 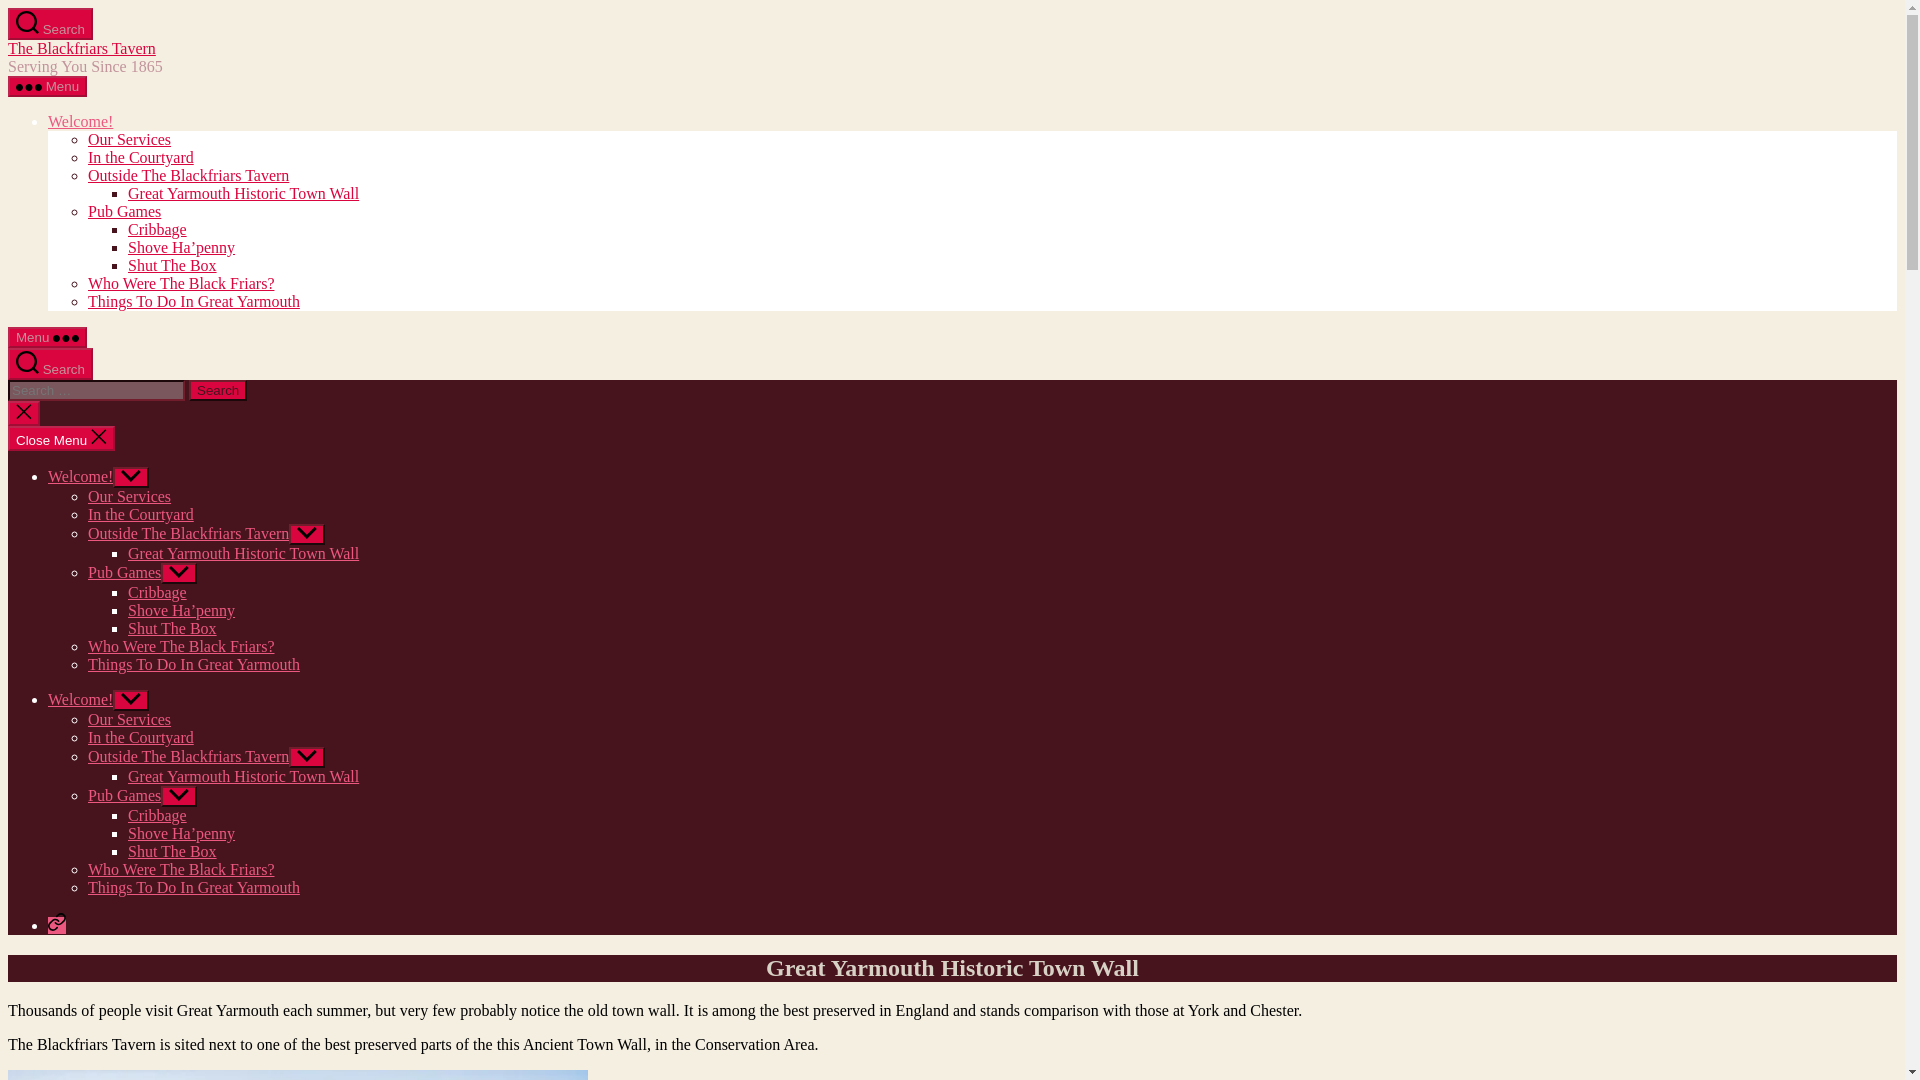 What do you see at coordinates (188, 175) in the screenshot?
I see `Outside The Blackfriars Tavern` at bounding box center [188, 175].